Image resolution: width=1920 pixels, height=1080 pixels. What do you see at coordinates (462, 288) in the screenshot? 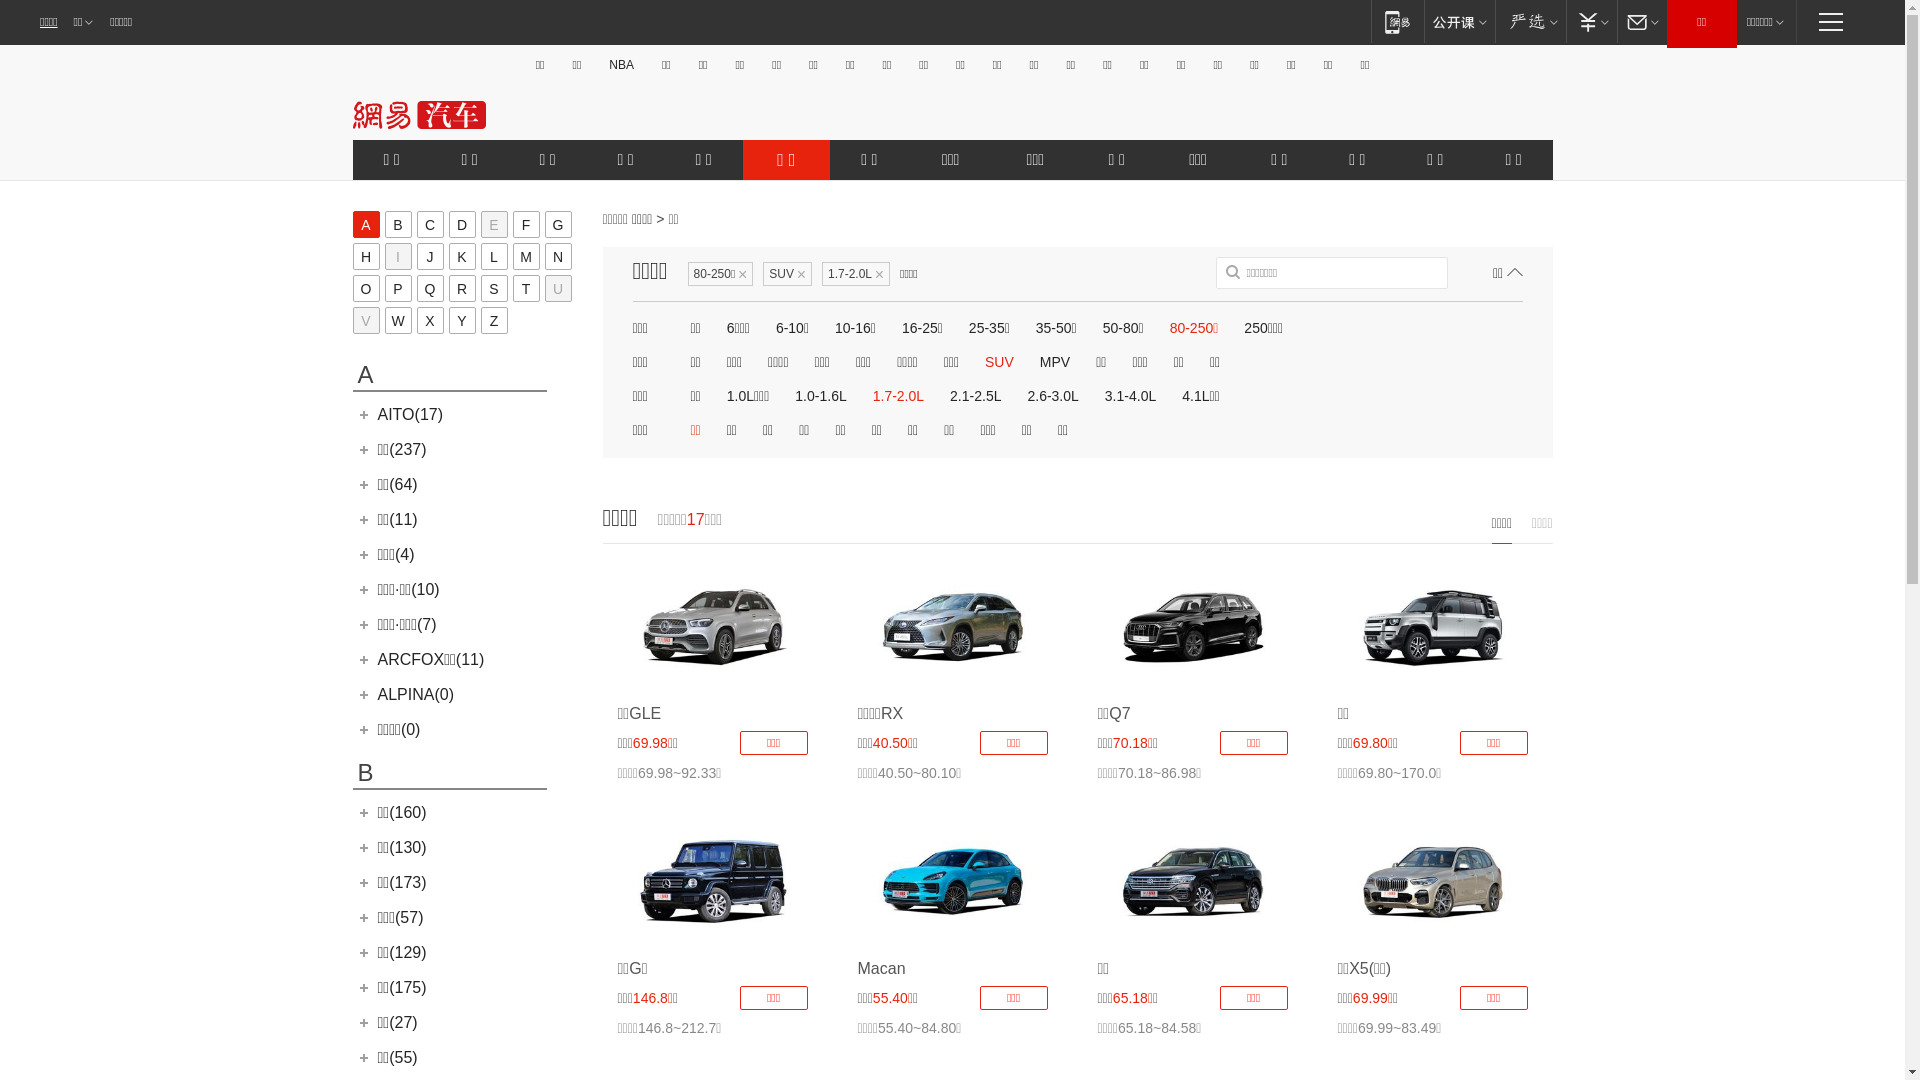
I see `R` at bounding box center [462, 288].